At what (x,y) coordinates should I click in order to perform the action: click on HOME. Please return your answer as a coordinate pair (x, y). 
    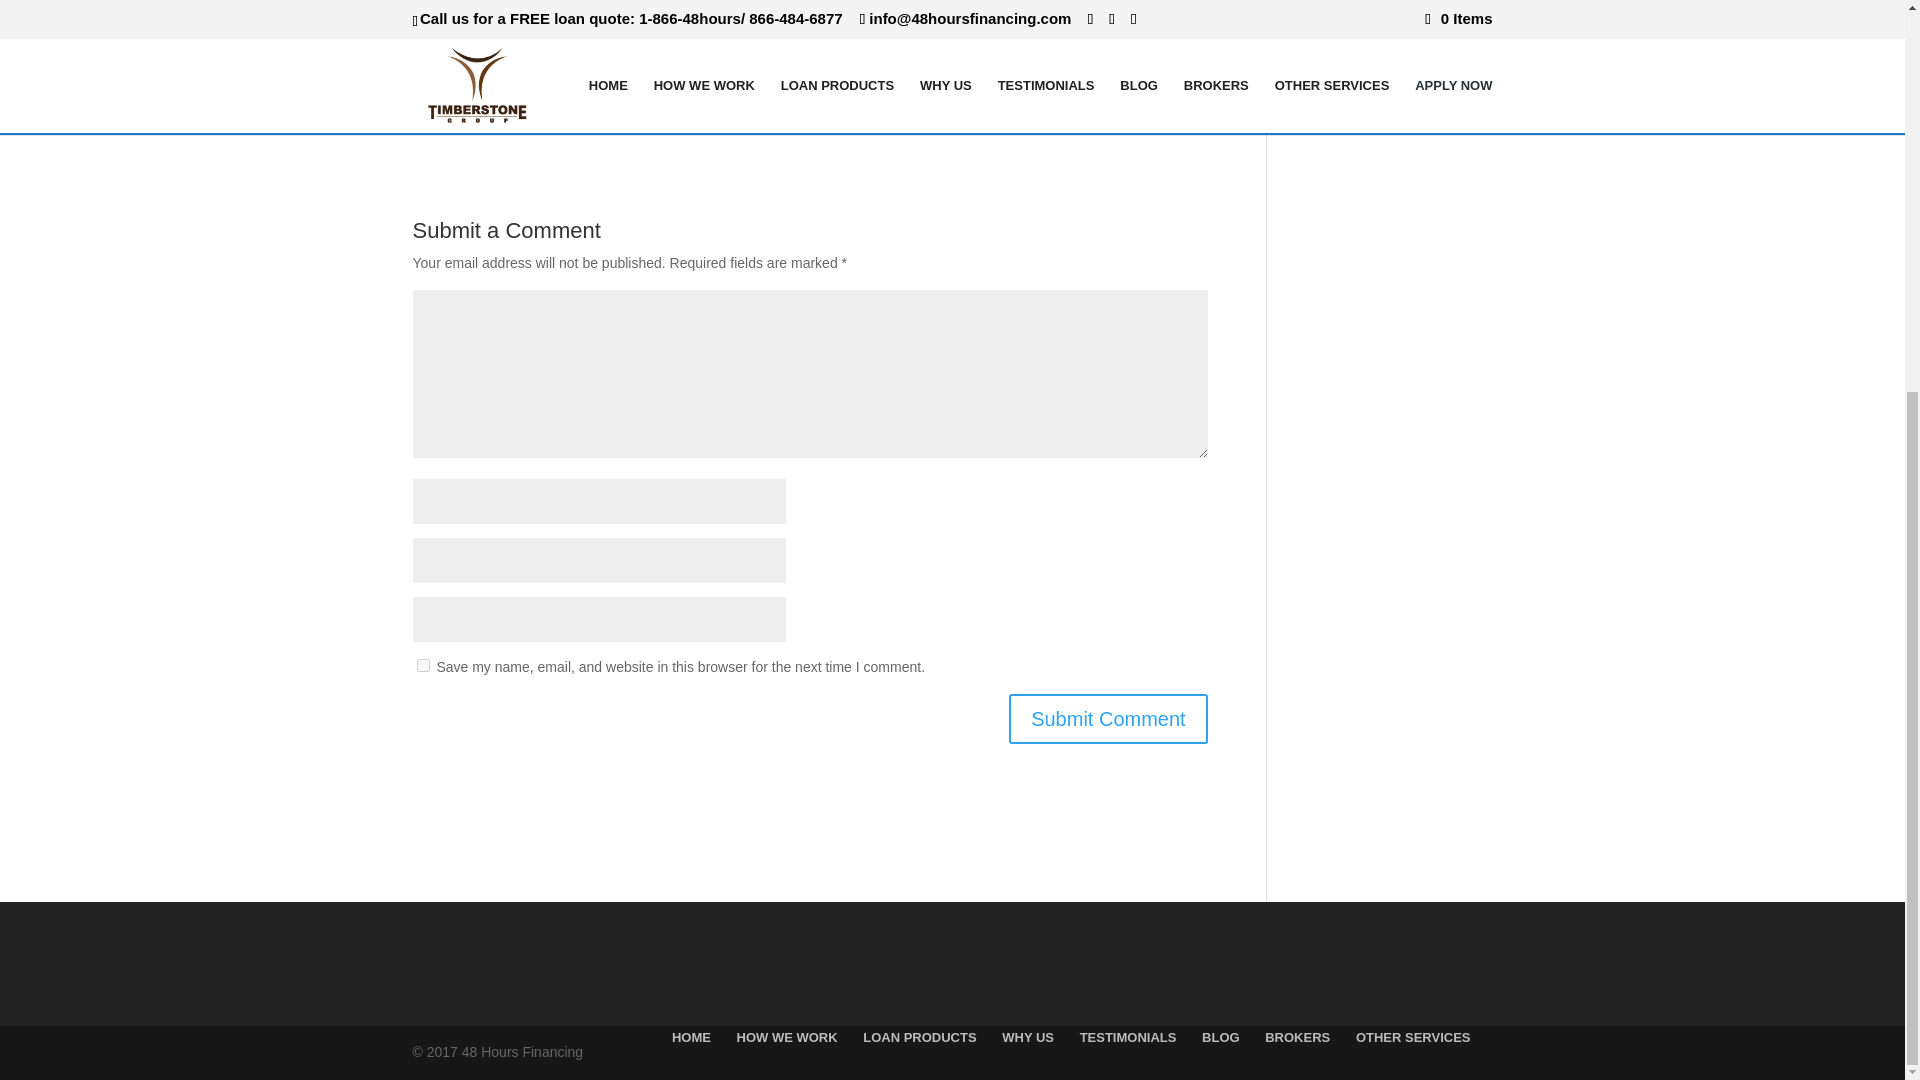
    Looking at the image, I should click on (691, 1038).